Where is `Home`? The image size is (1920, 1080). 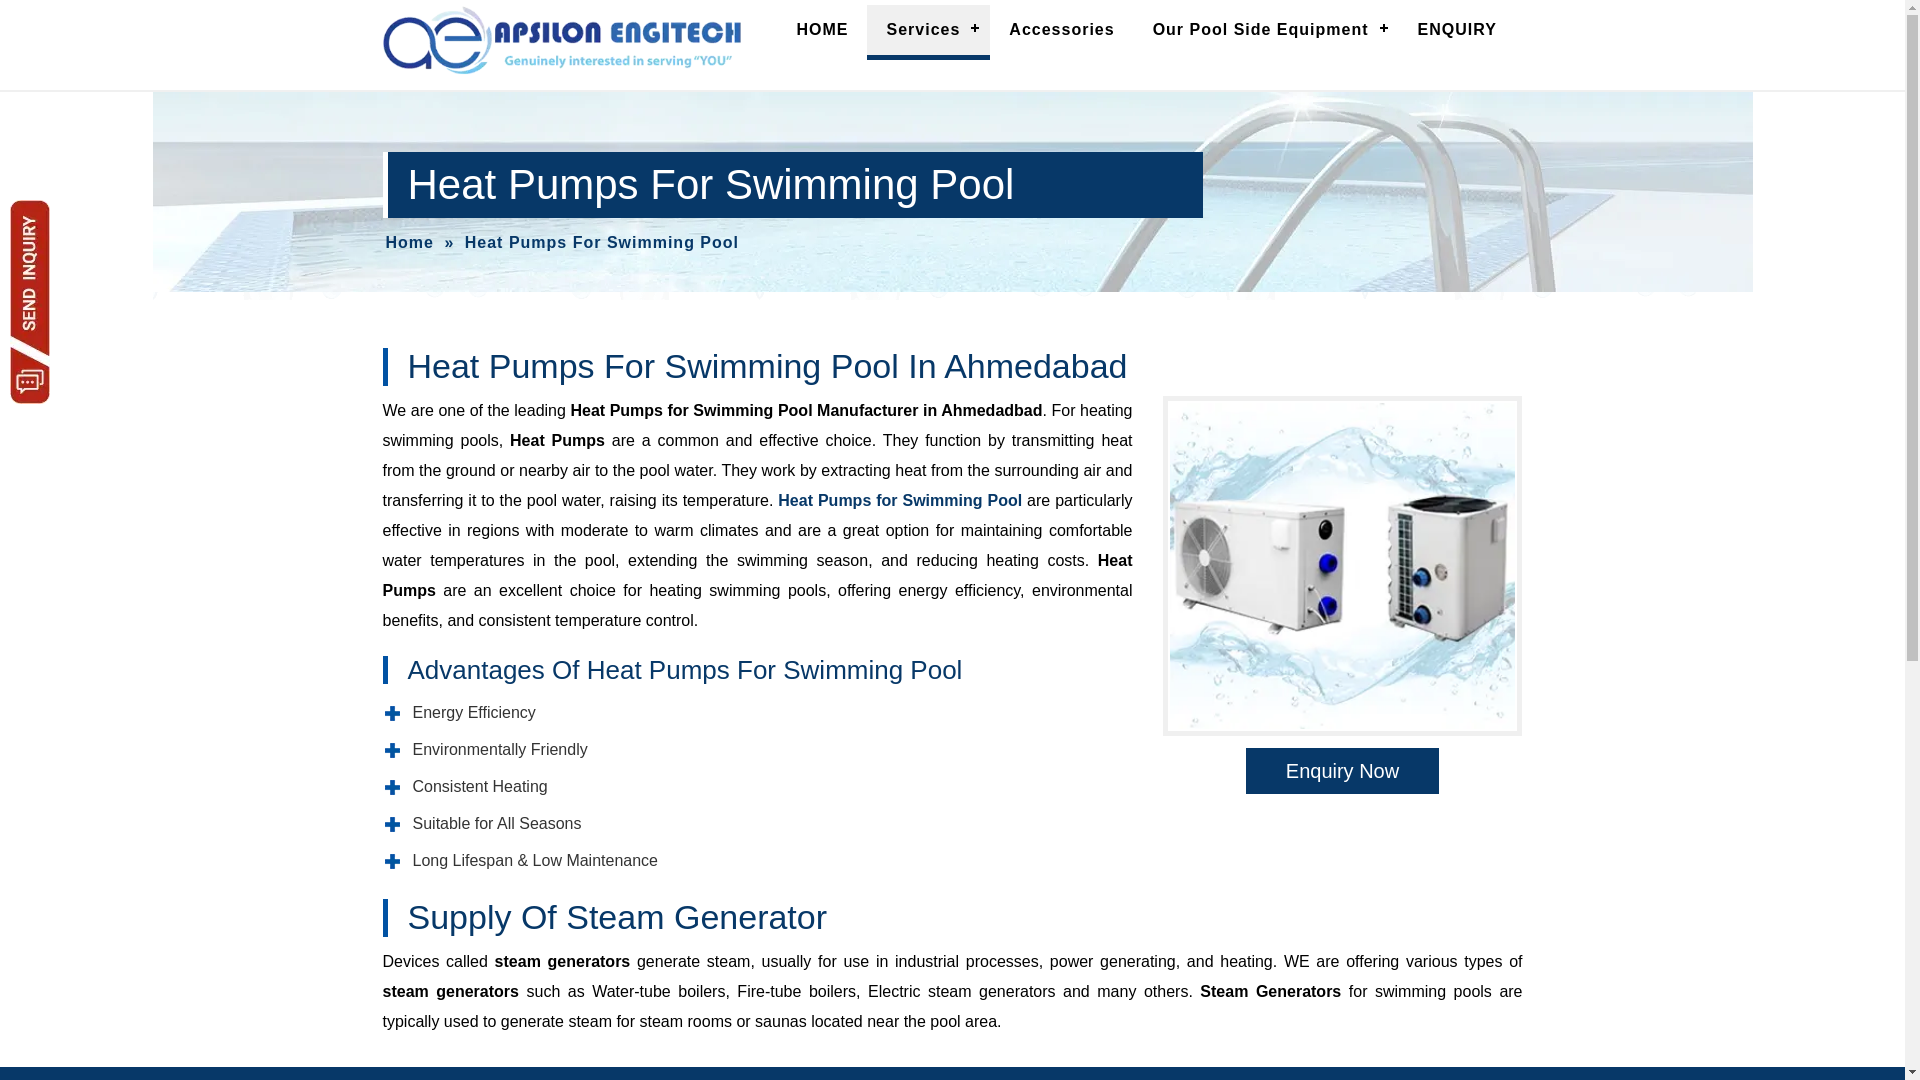 Home is located at coordinates (409, 242).